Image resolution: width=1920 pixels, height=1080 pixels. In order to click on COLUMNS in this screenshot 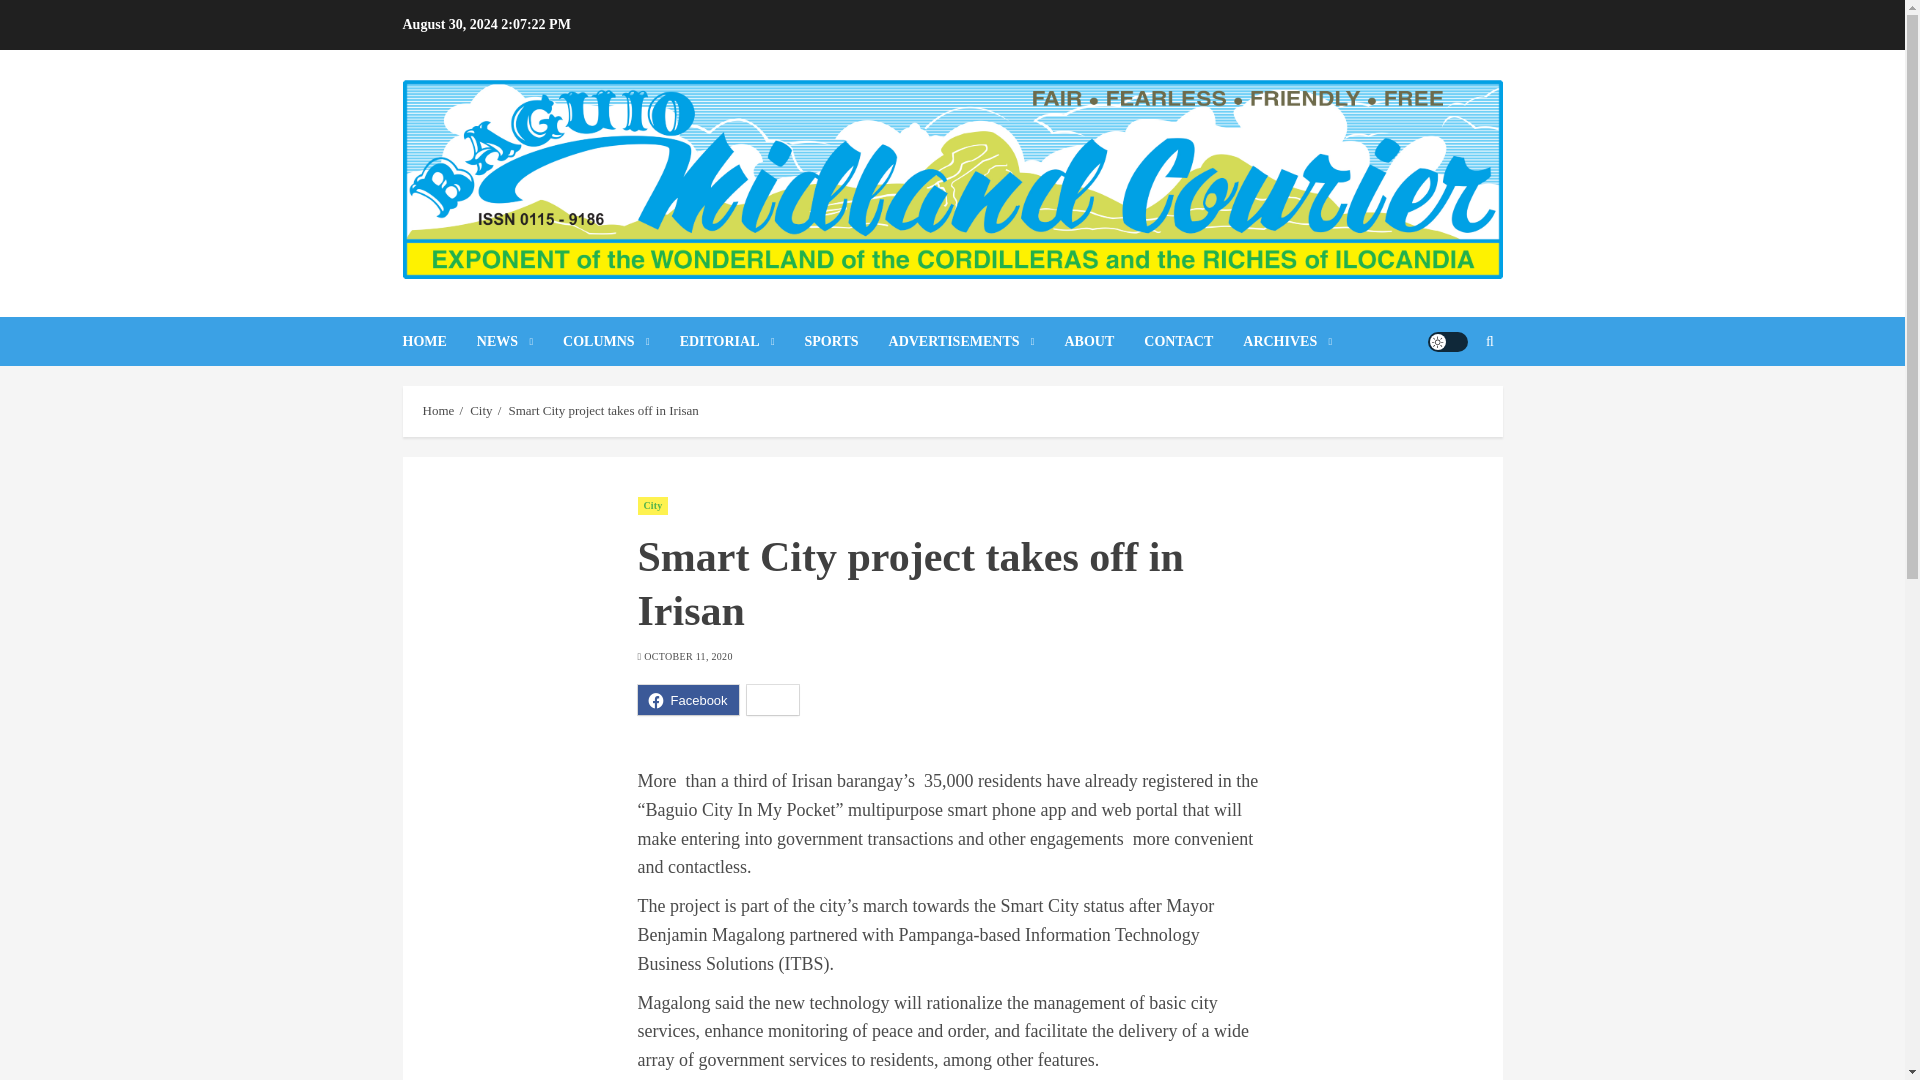, I will do `click(620, 342)`.